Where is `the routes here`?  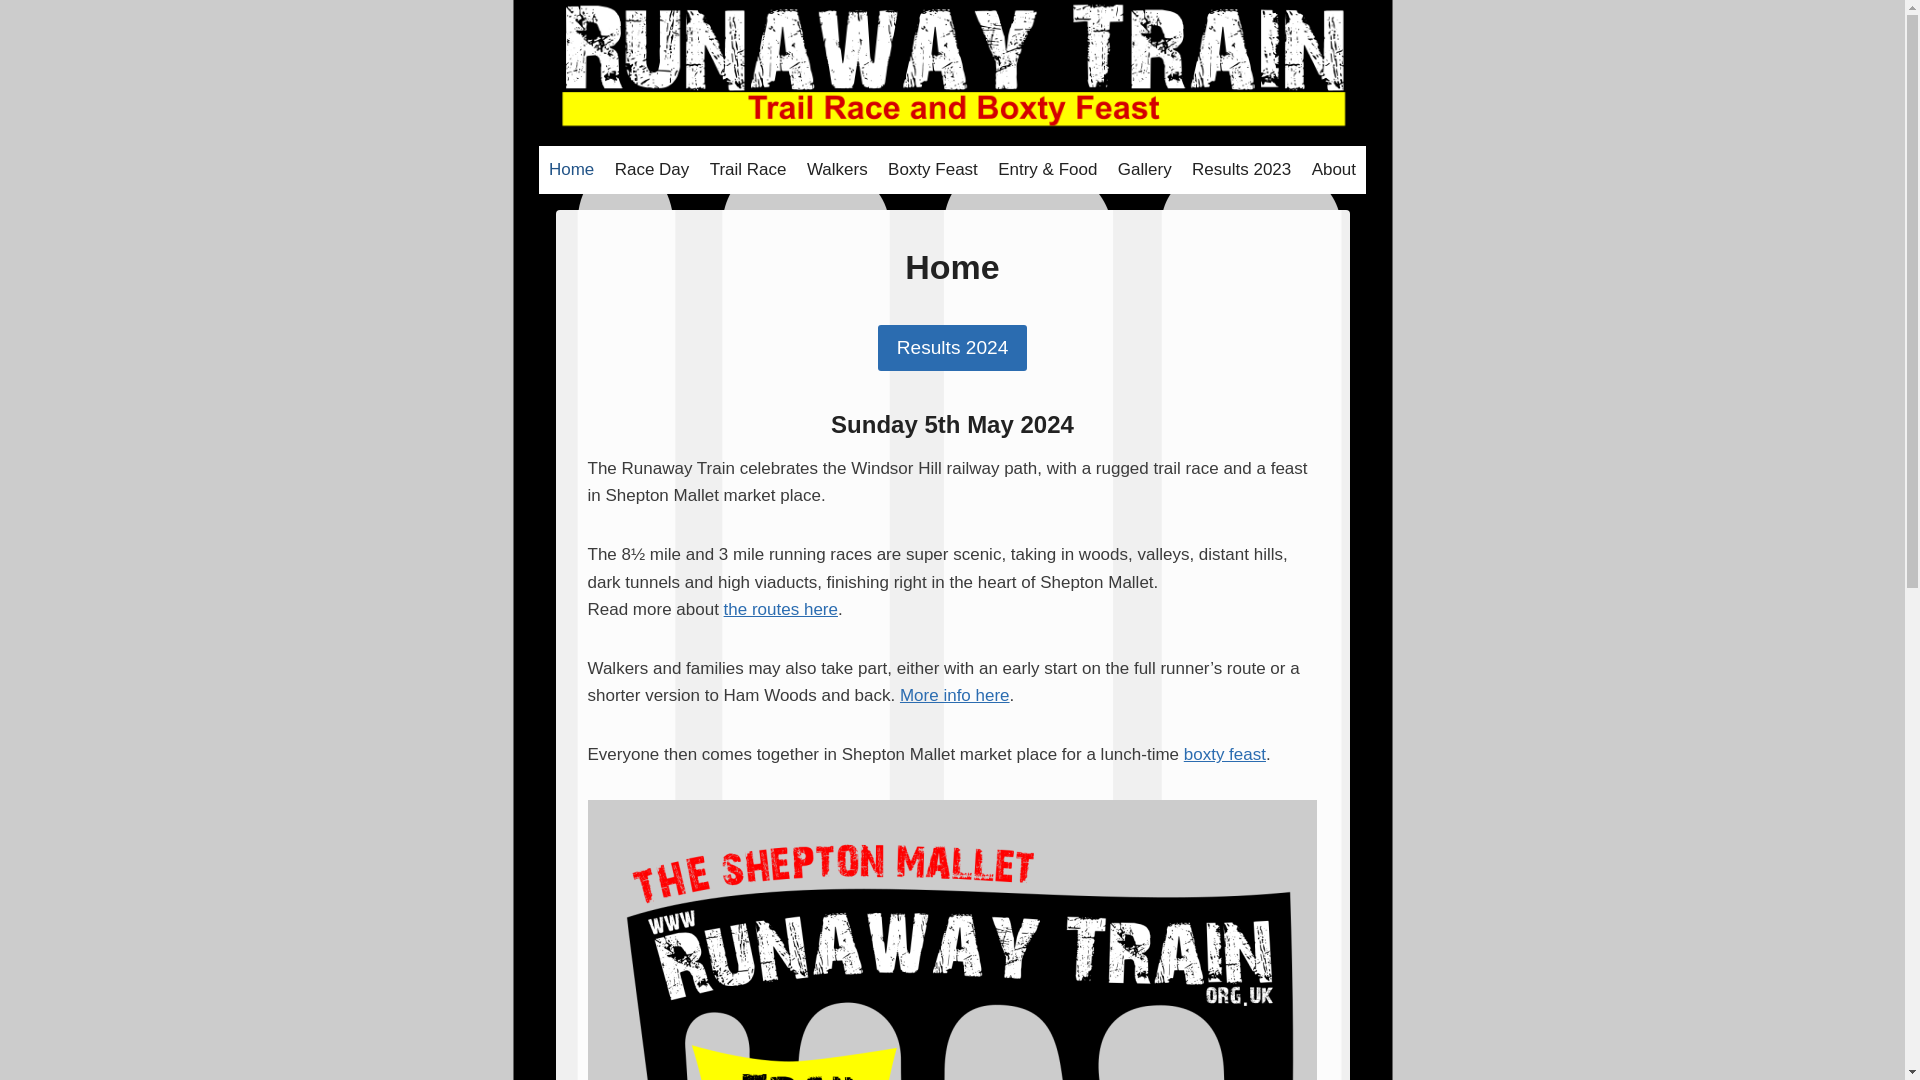 the routes here is located at coordinates (780, 609).